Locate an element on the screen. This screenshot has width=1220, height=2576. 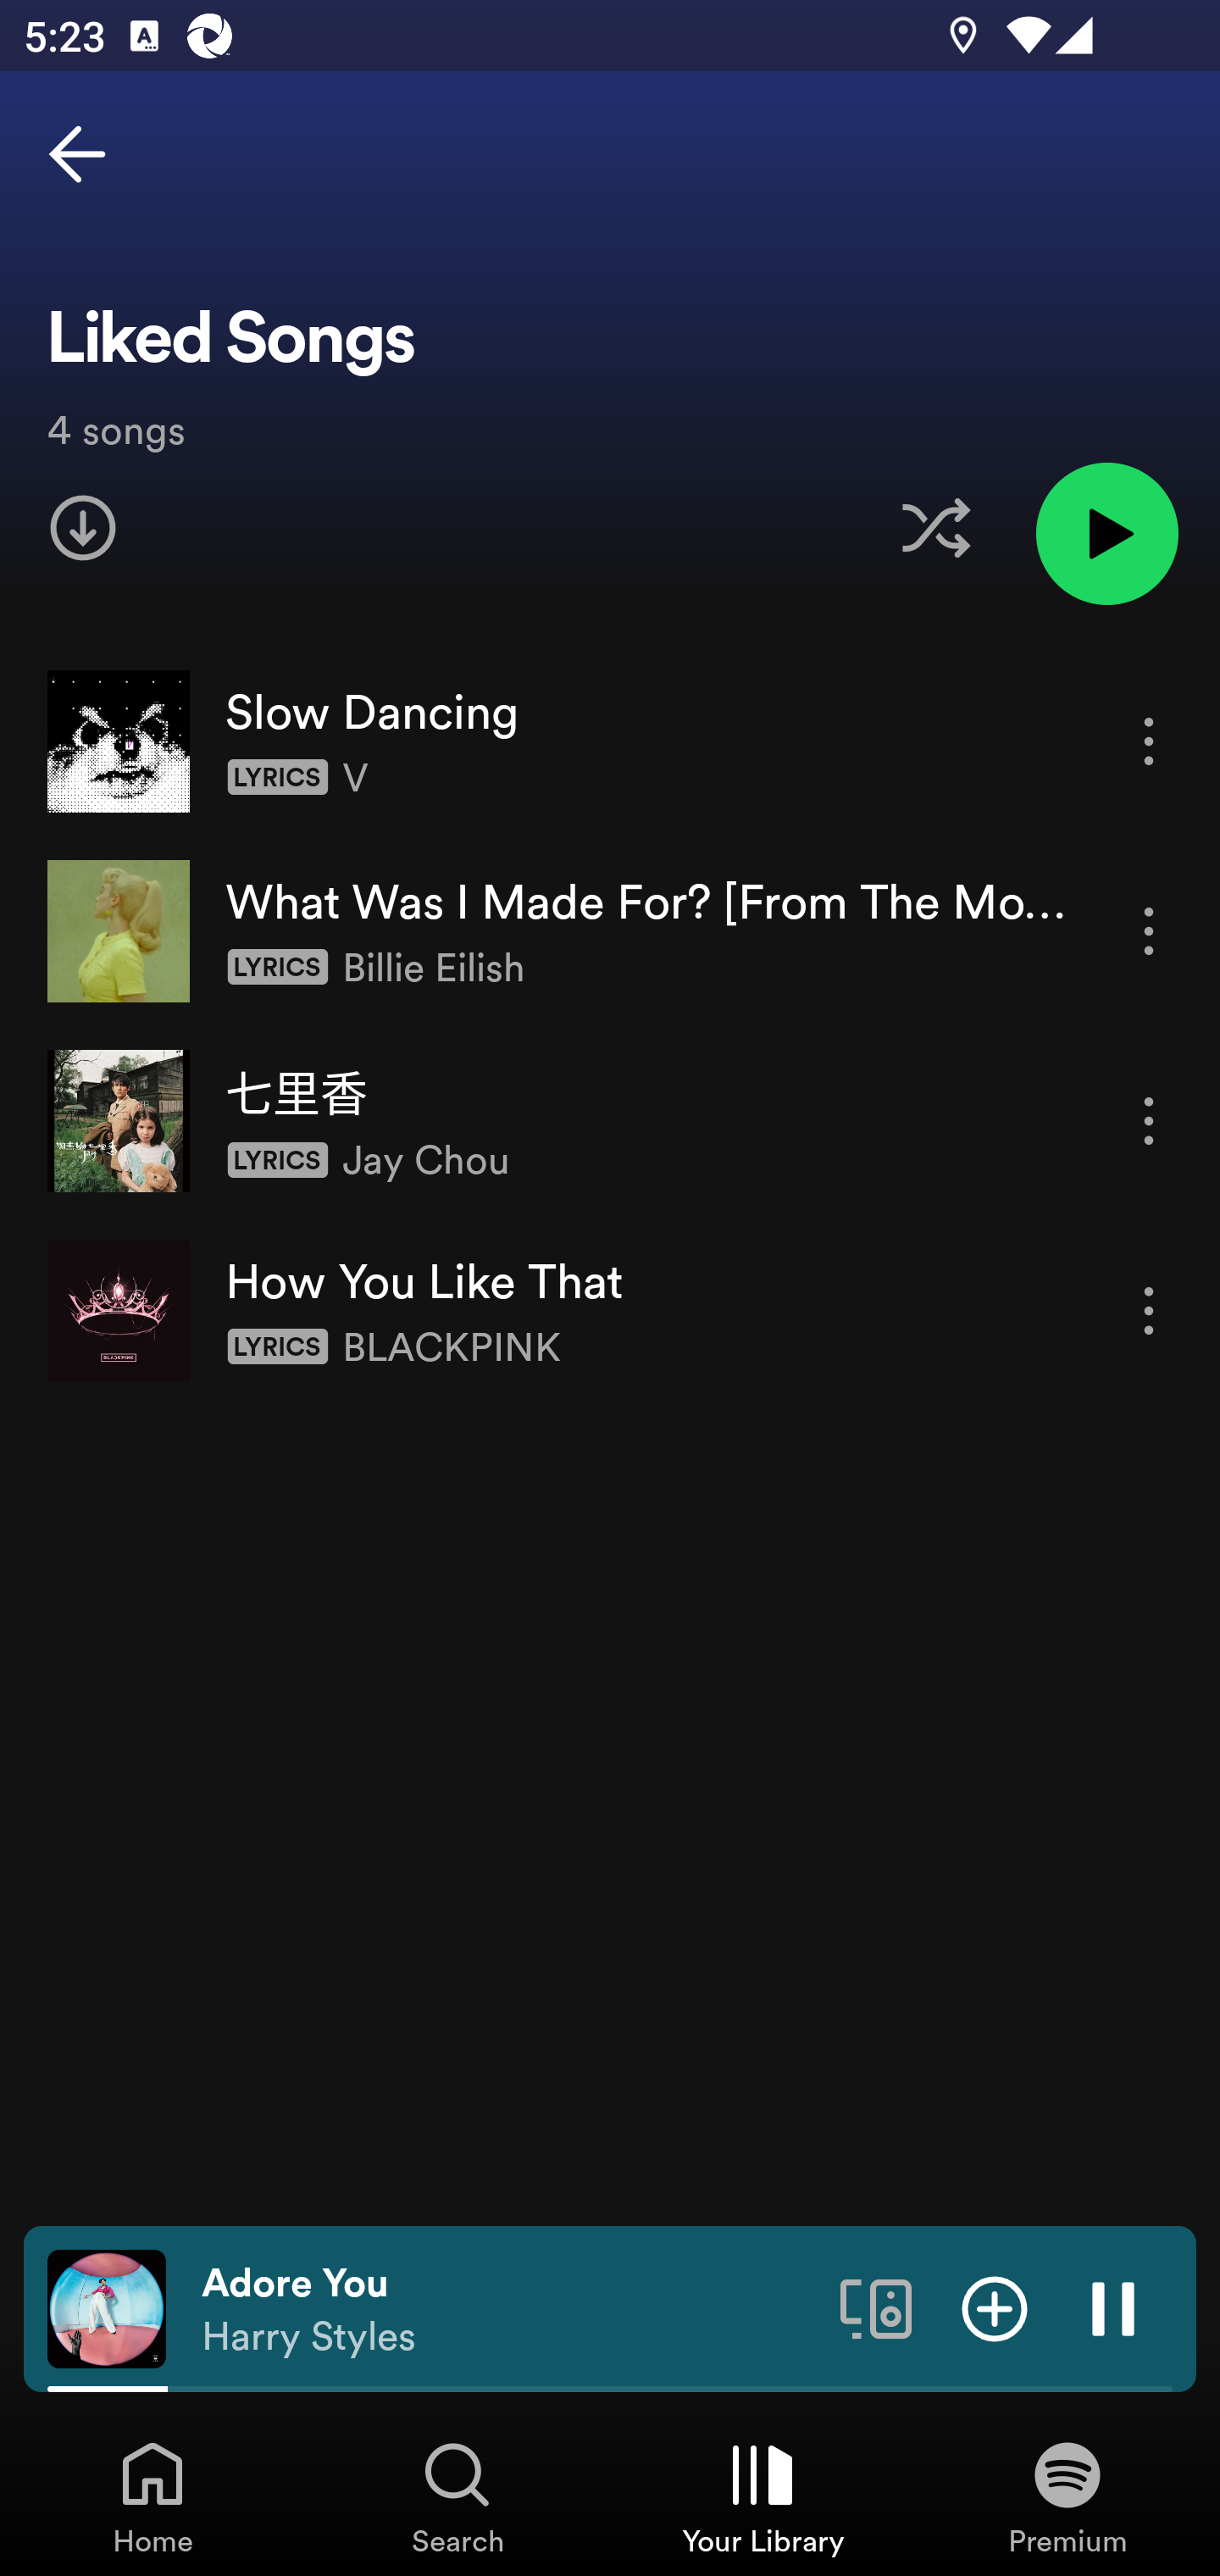
七里香 More options for song 七里香 Lyrics Jay Chou is located at coordinates (610, 1120).